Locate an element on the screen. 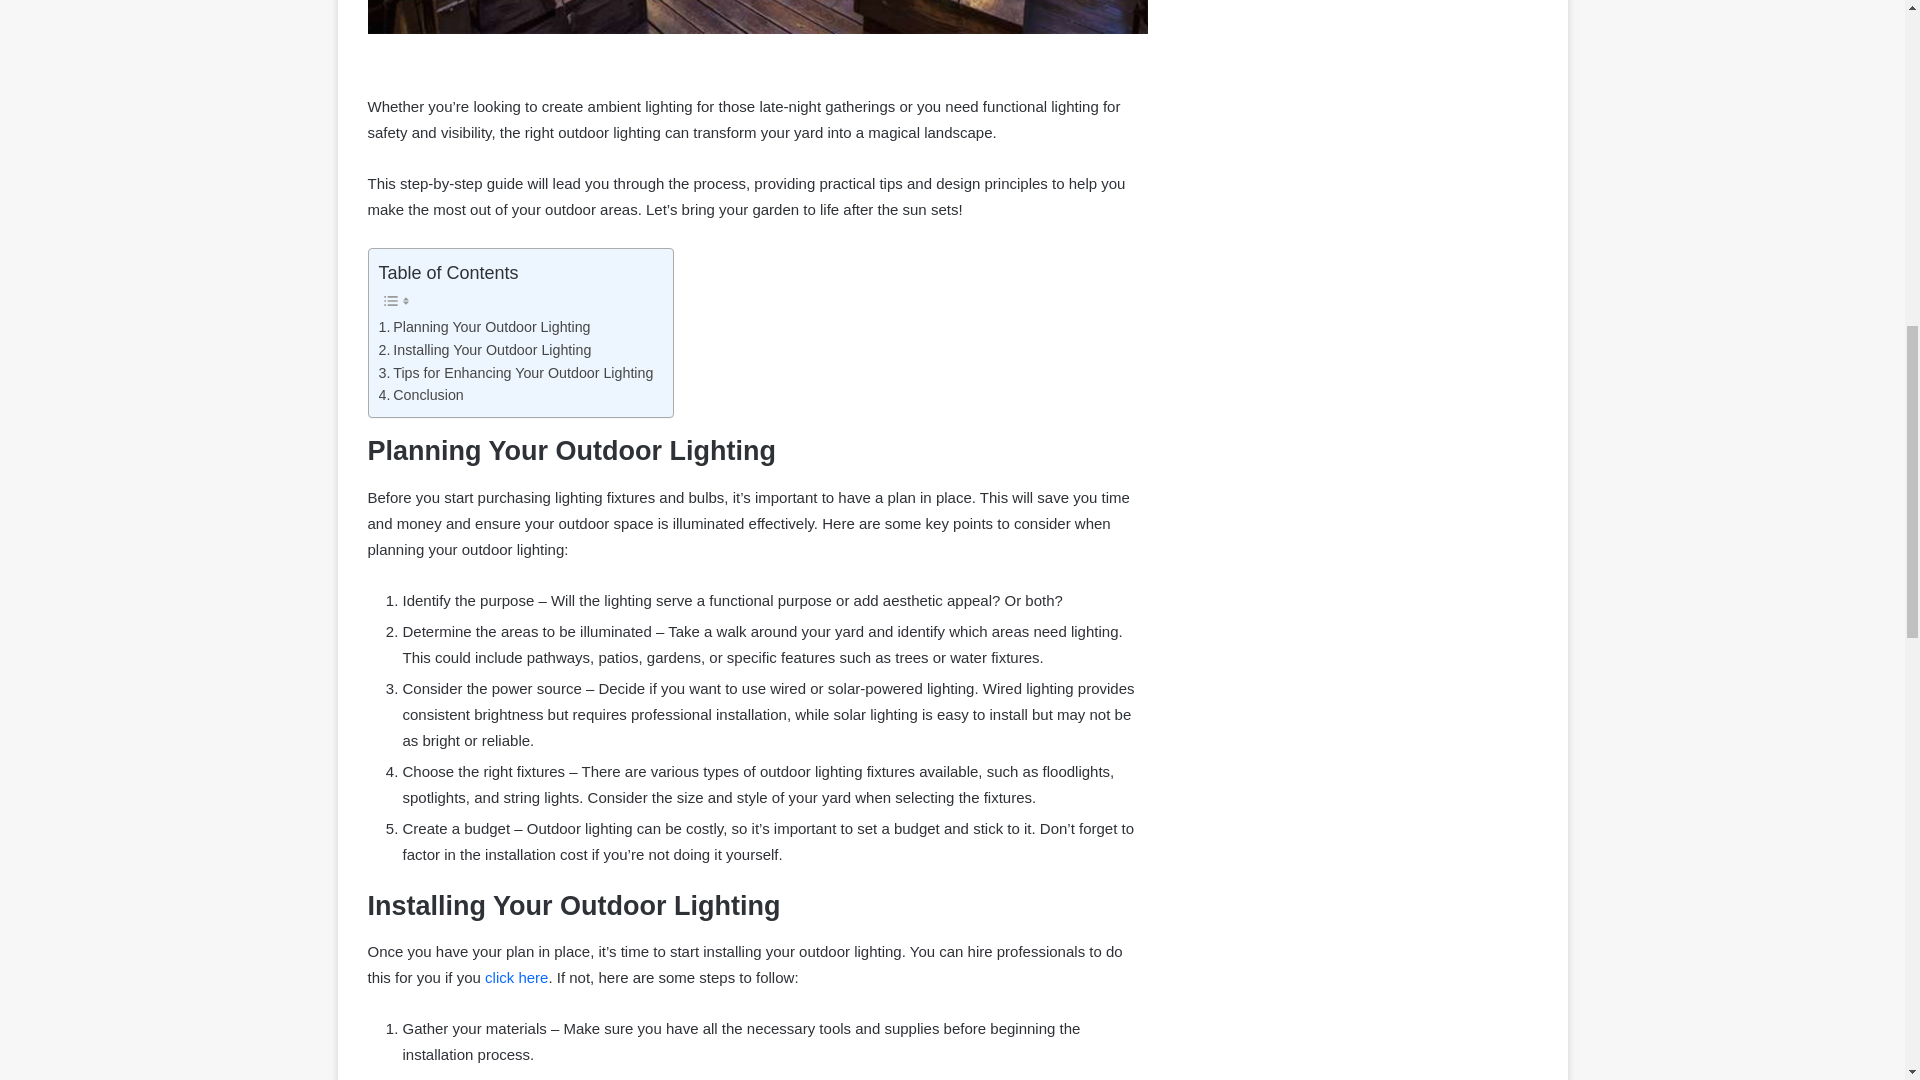  Planning Your Outdoor Lighting is located at coordinates (484, 328).